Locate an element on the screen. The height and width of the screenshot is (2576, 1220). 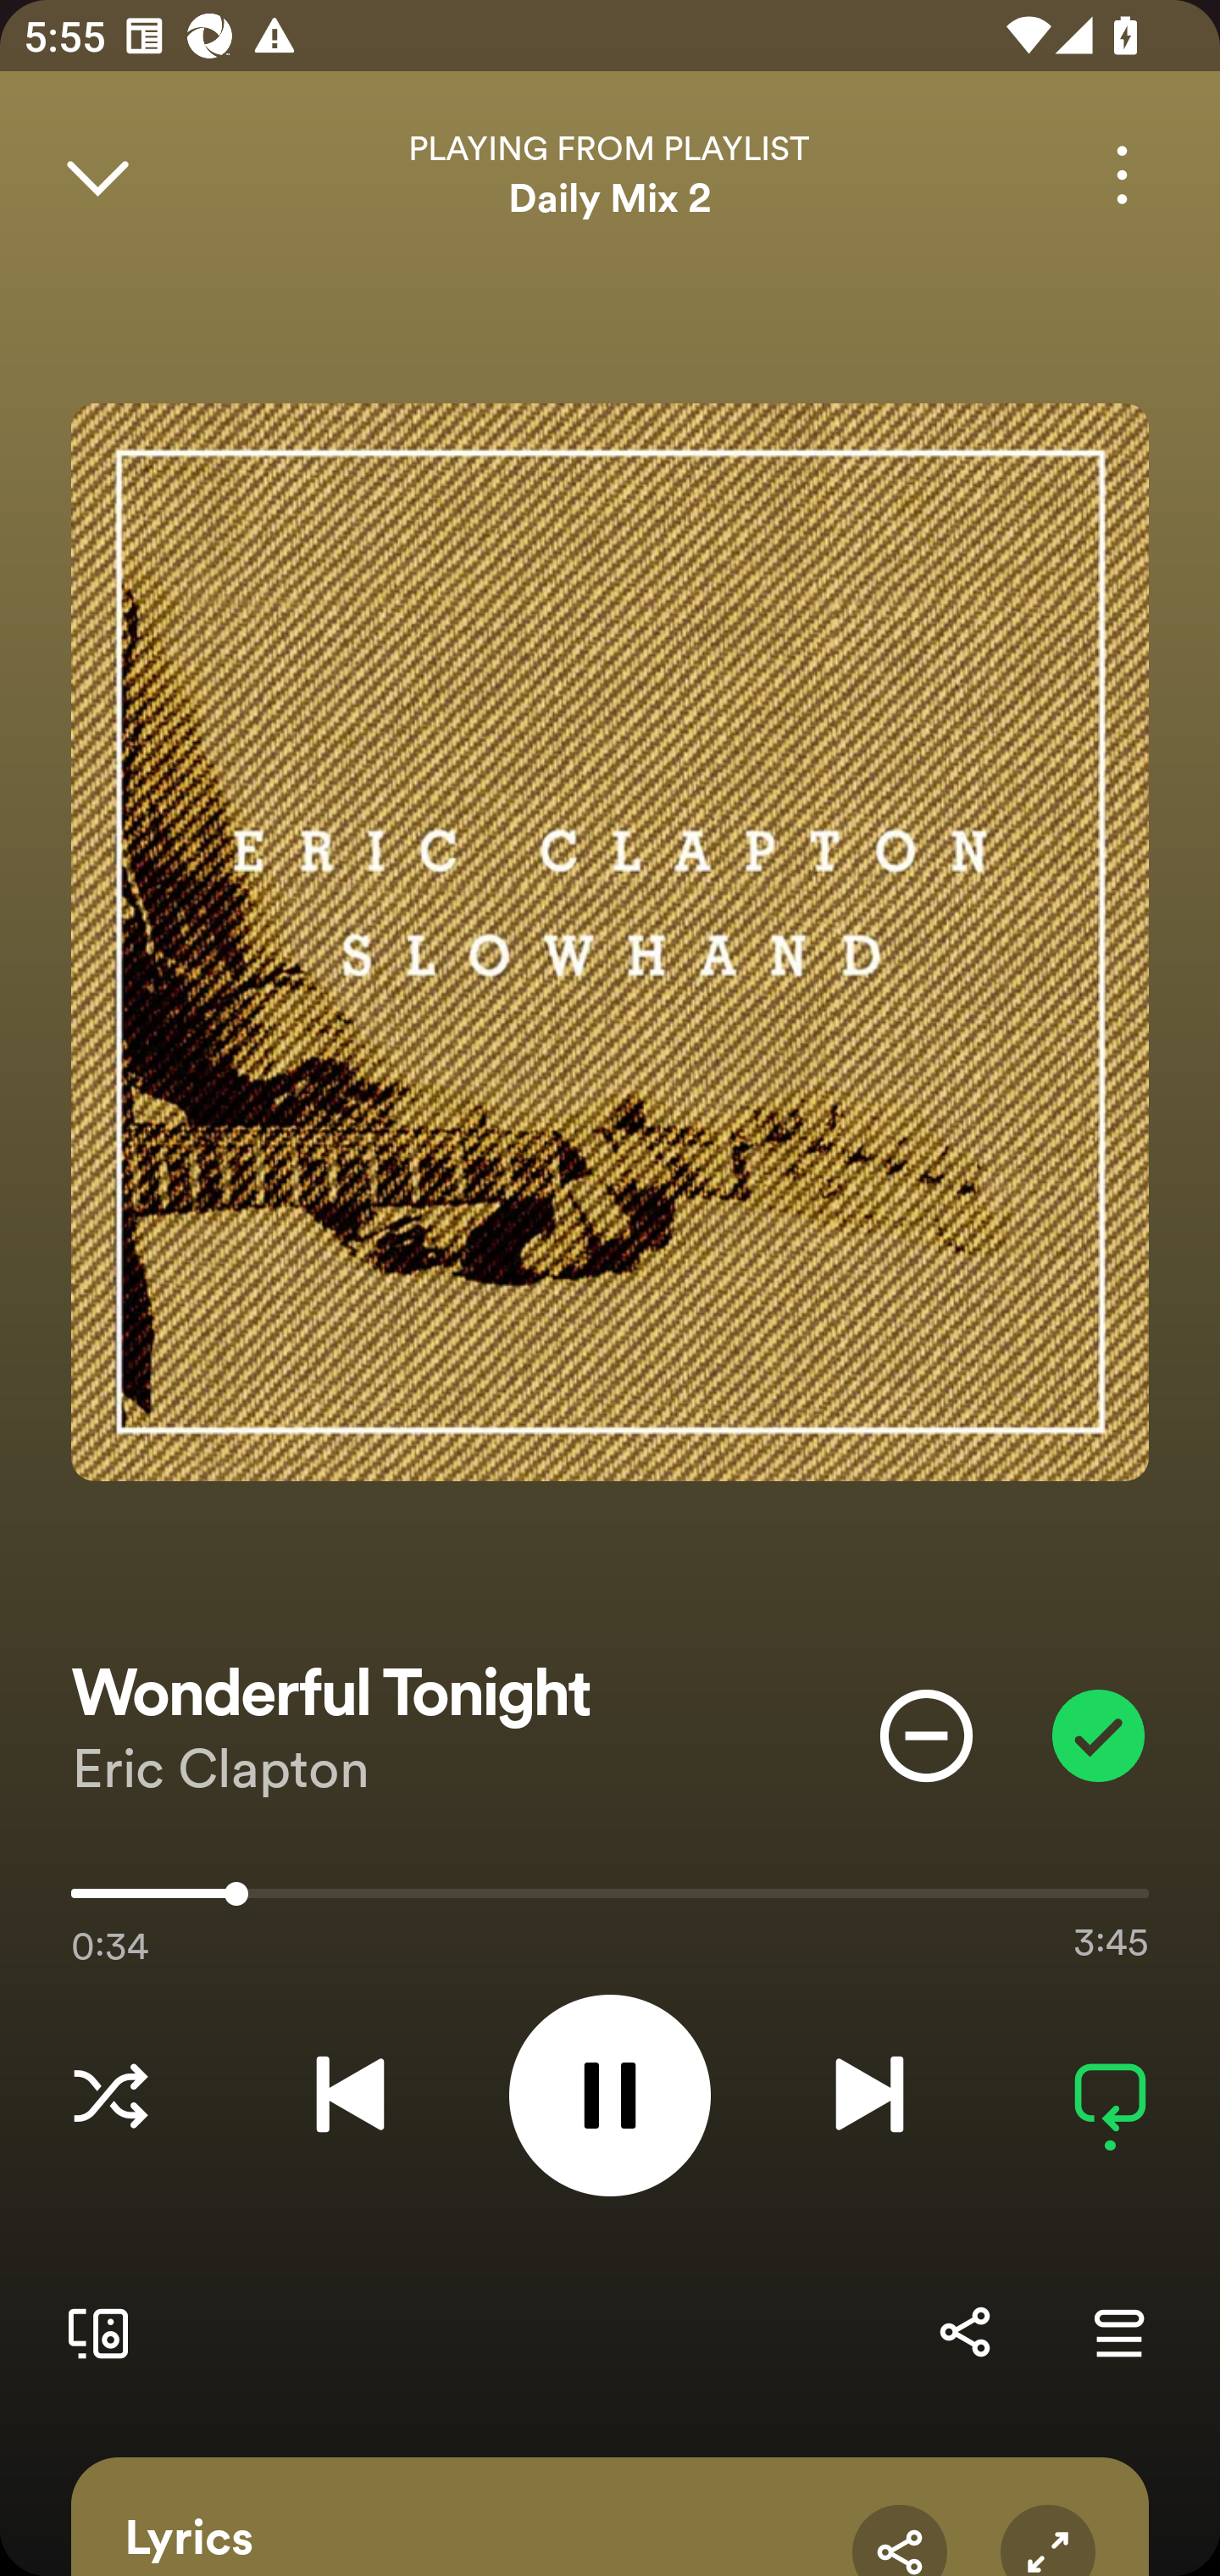
Pause is located at coordinates (610, 2095).